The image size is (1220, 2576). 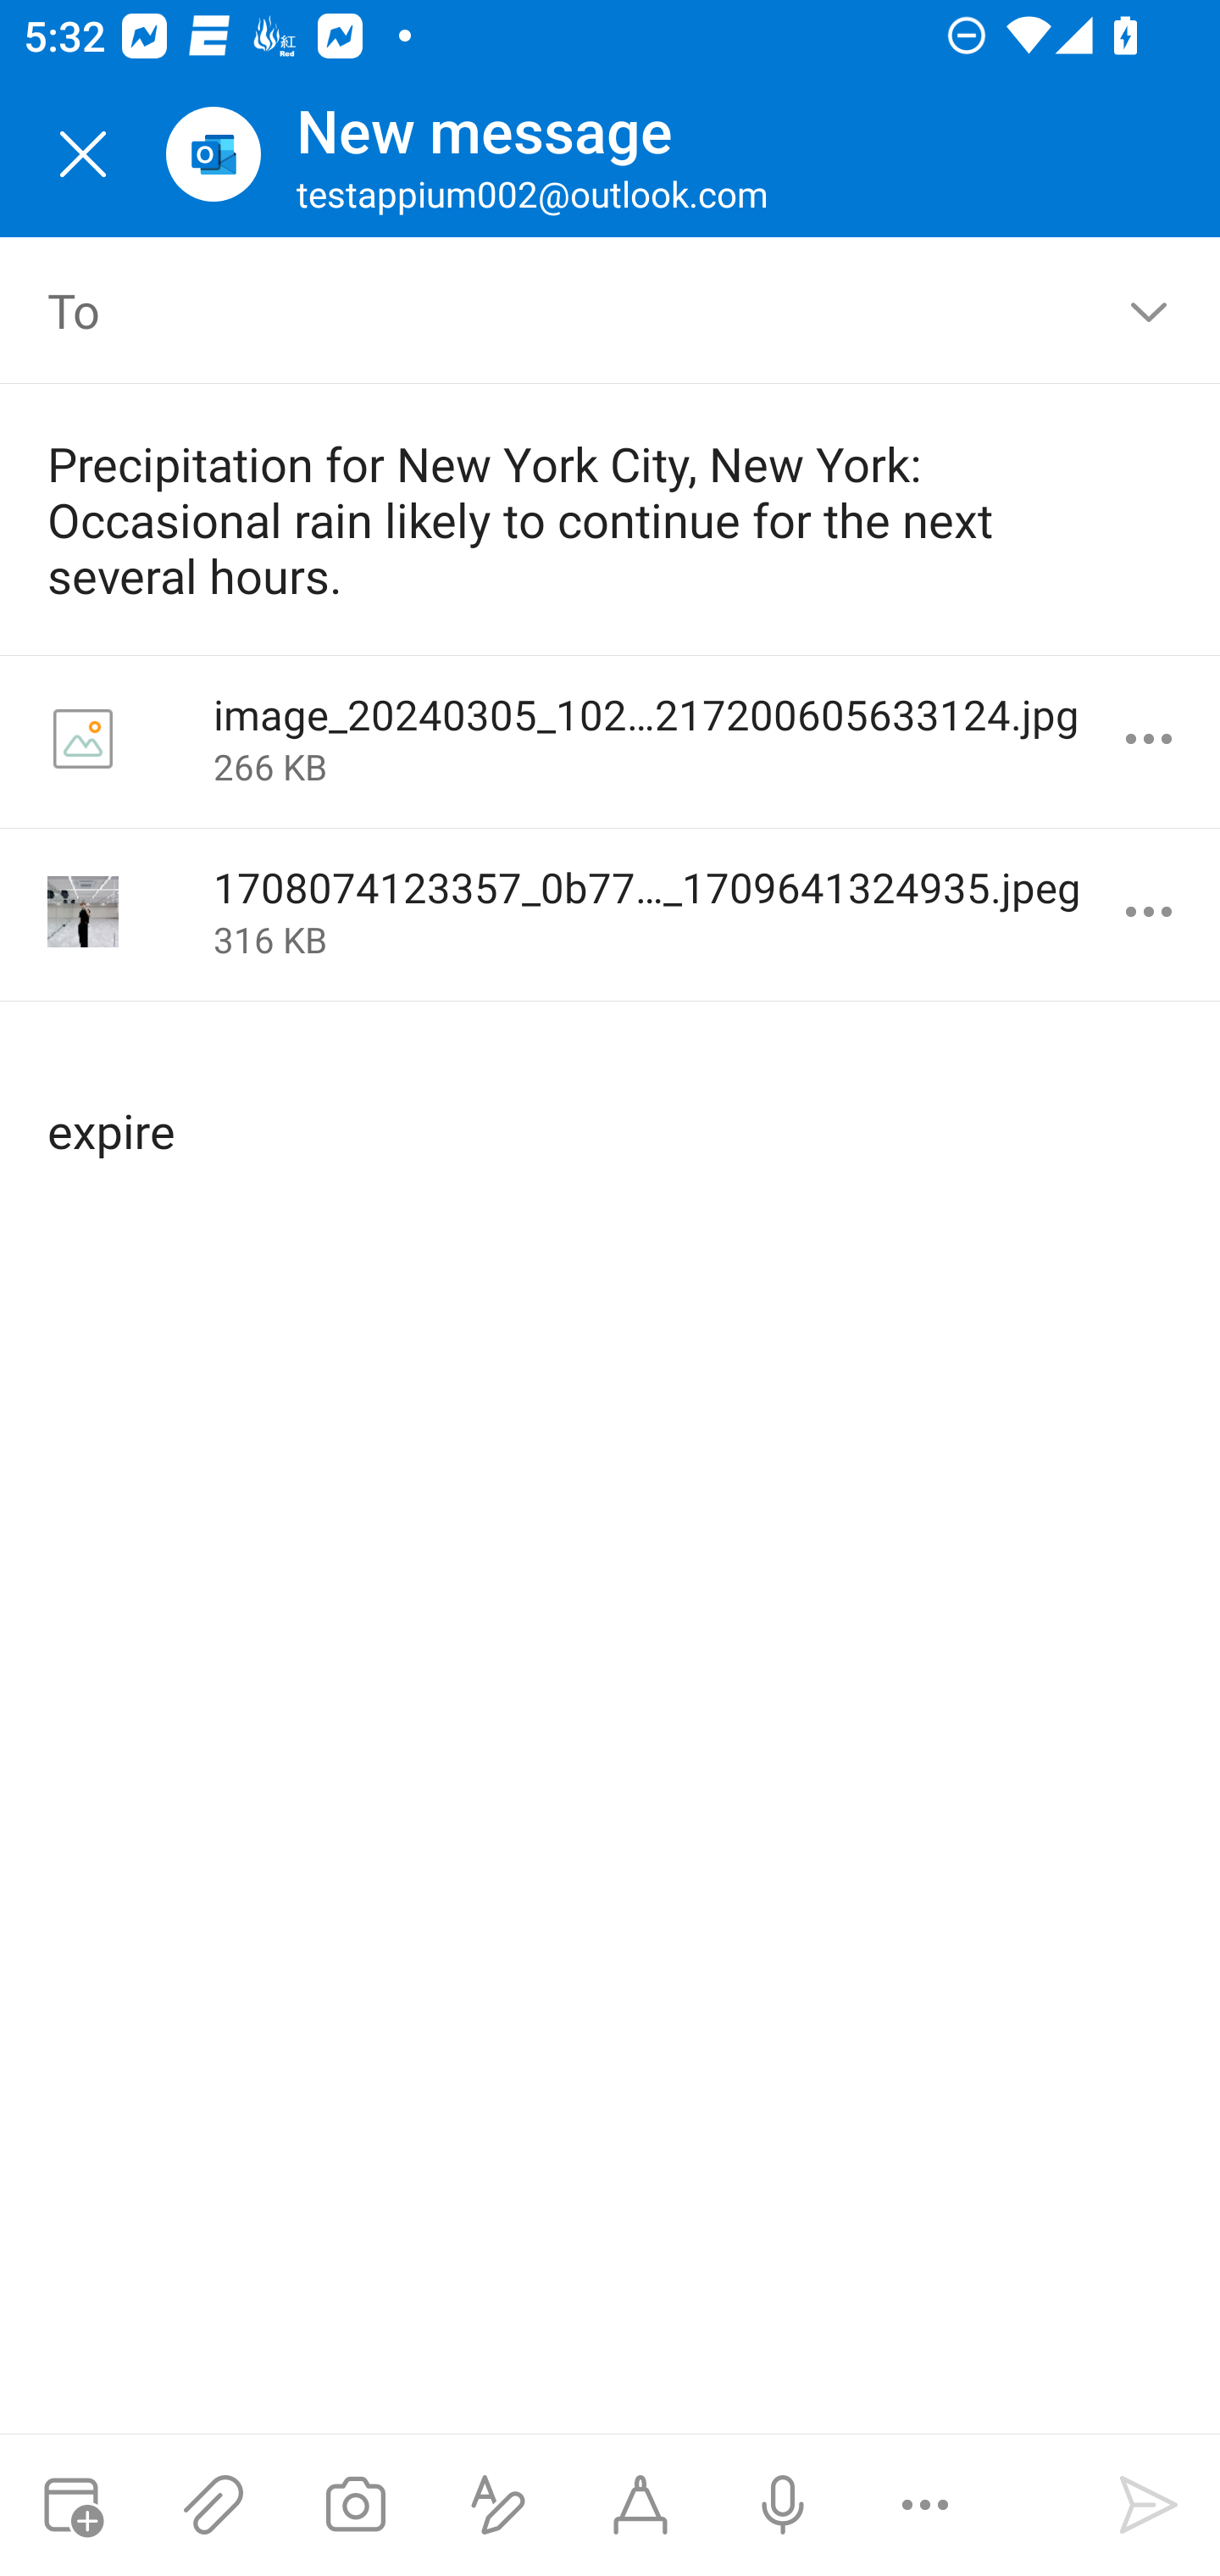 What do you see at coordinates (1149, 739) in the screenshot?
I see `More options` at bounding box center [1149, 739].